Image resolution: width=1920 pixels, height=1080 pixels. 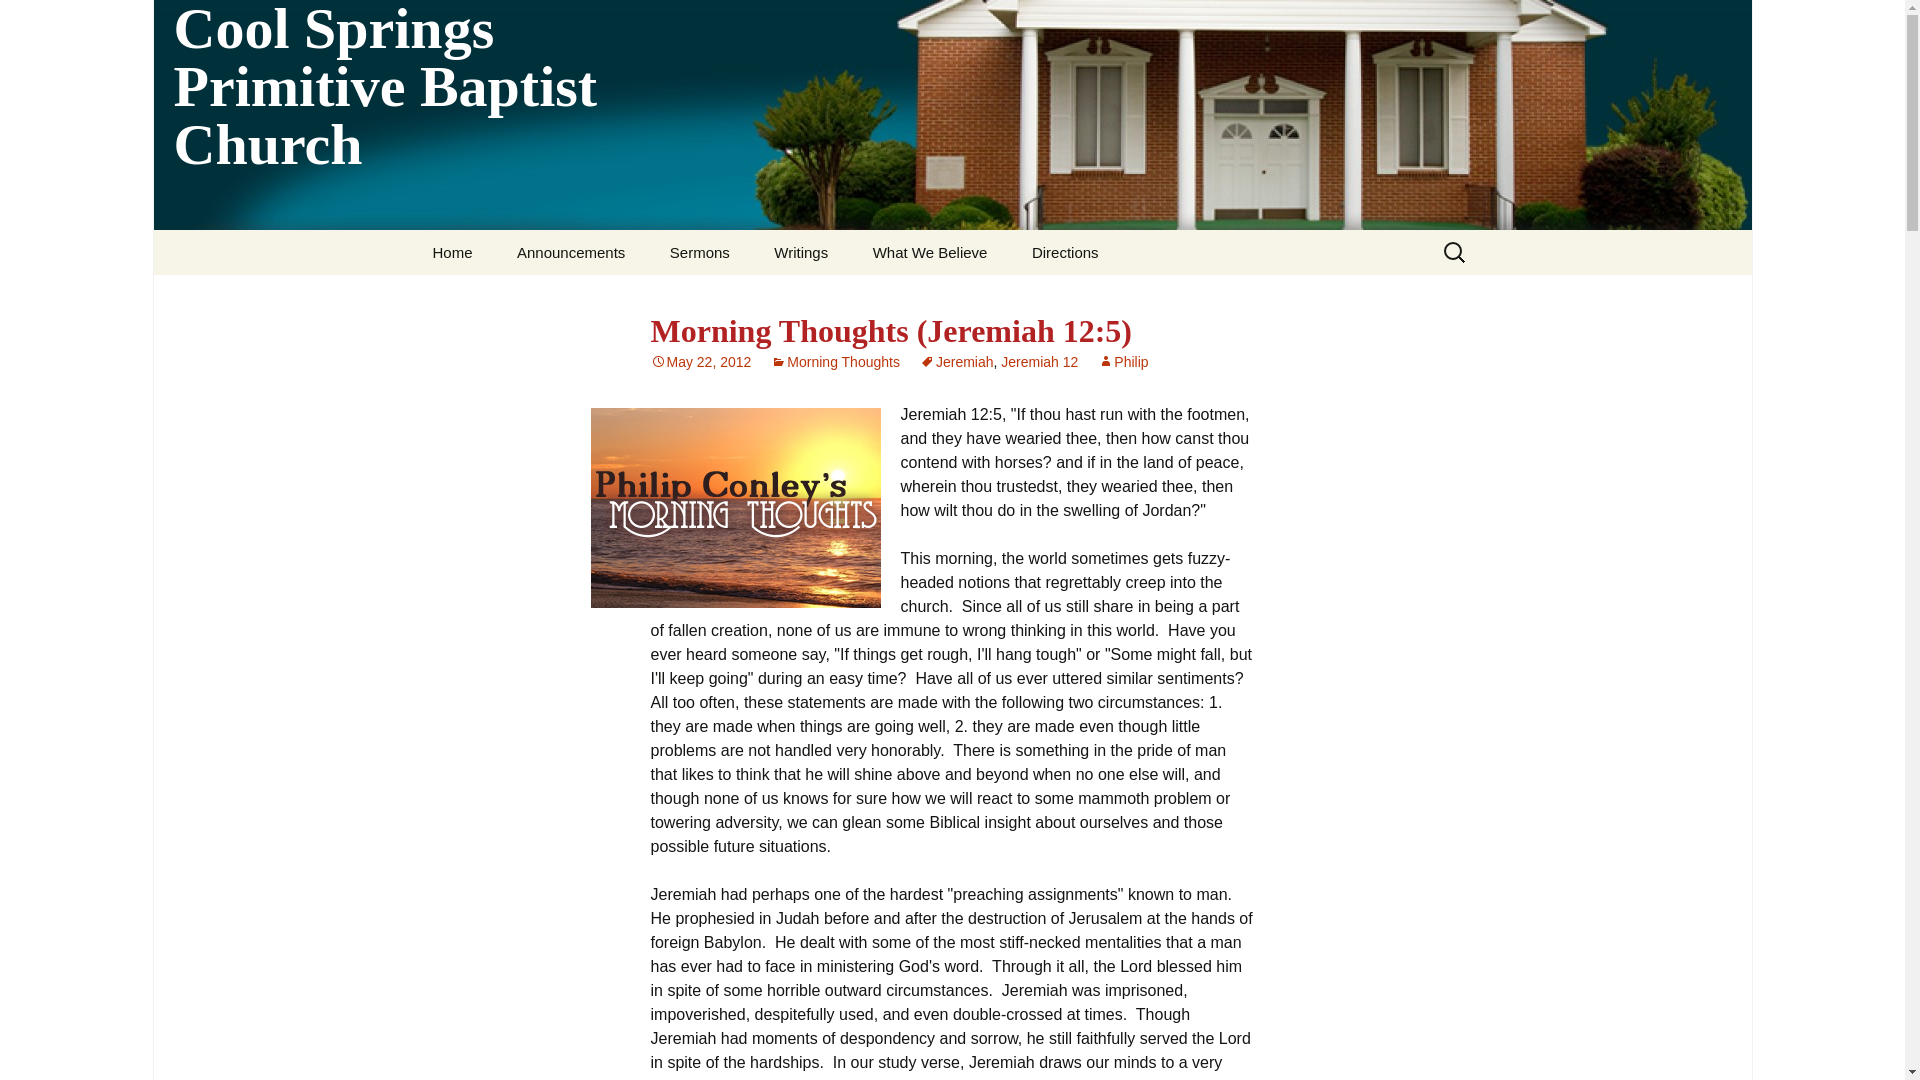 What do you see at coordinates (956, 362) in the screenshot?
I see `Jeremiah` at bounding box center [956, 362].